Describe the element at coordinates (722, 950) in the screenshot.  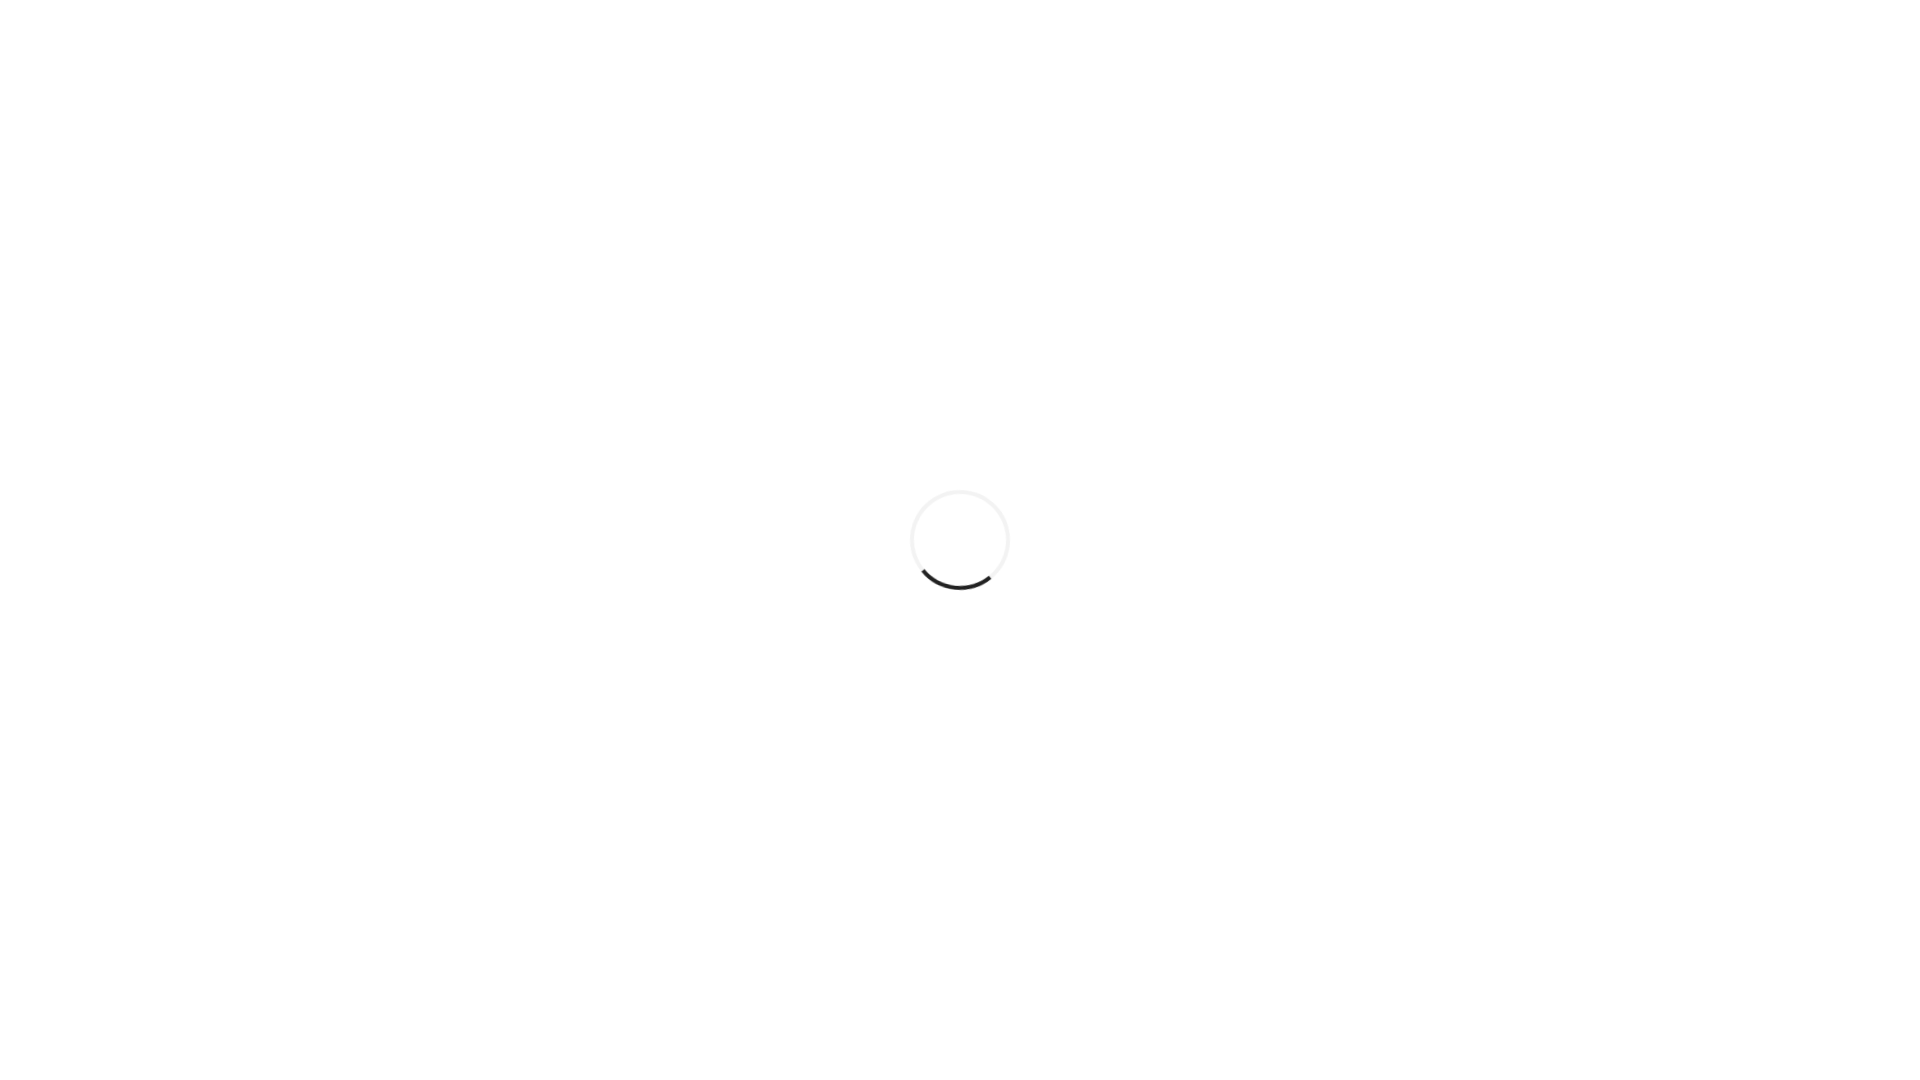
I see `8267 Berlingen` at that location.